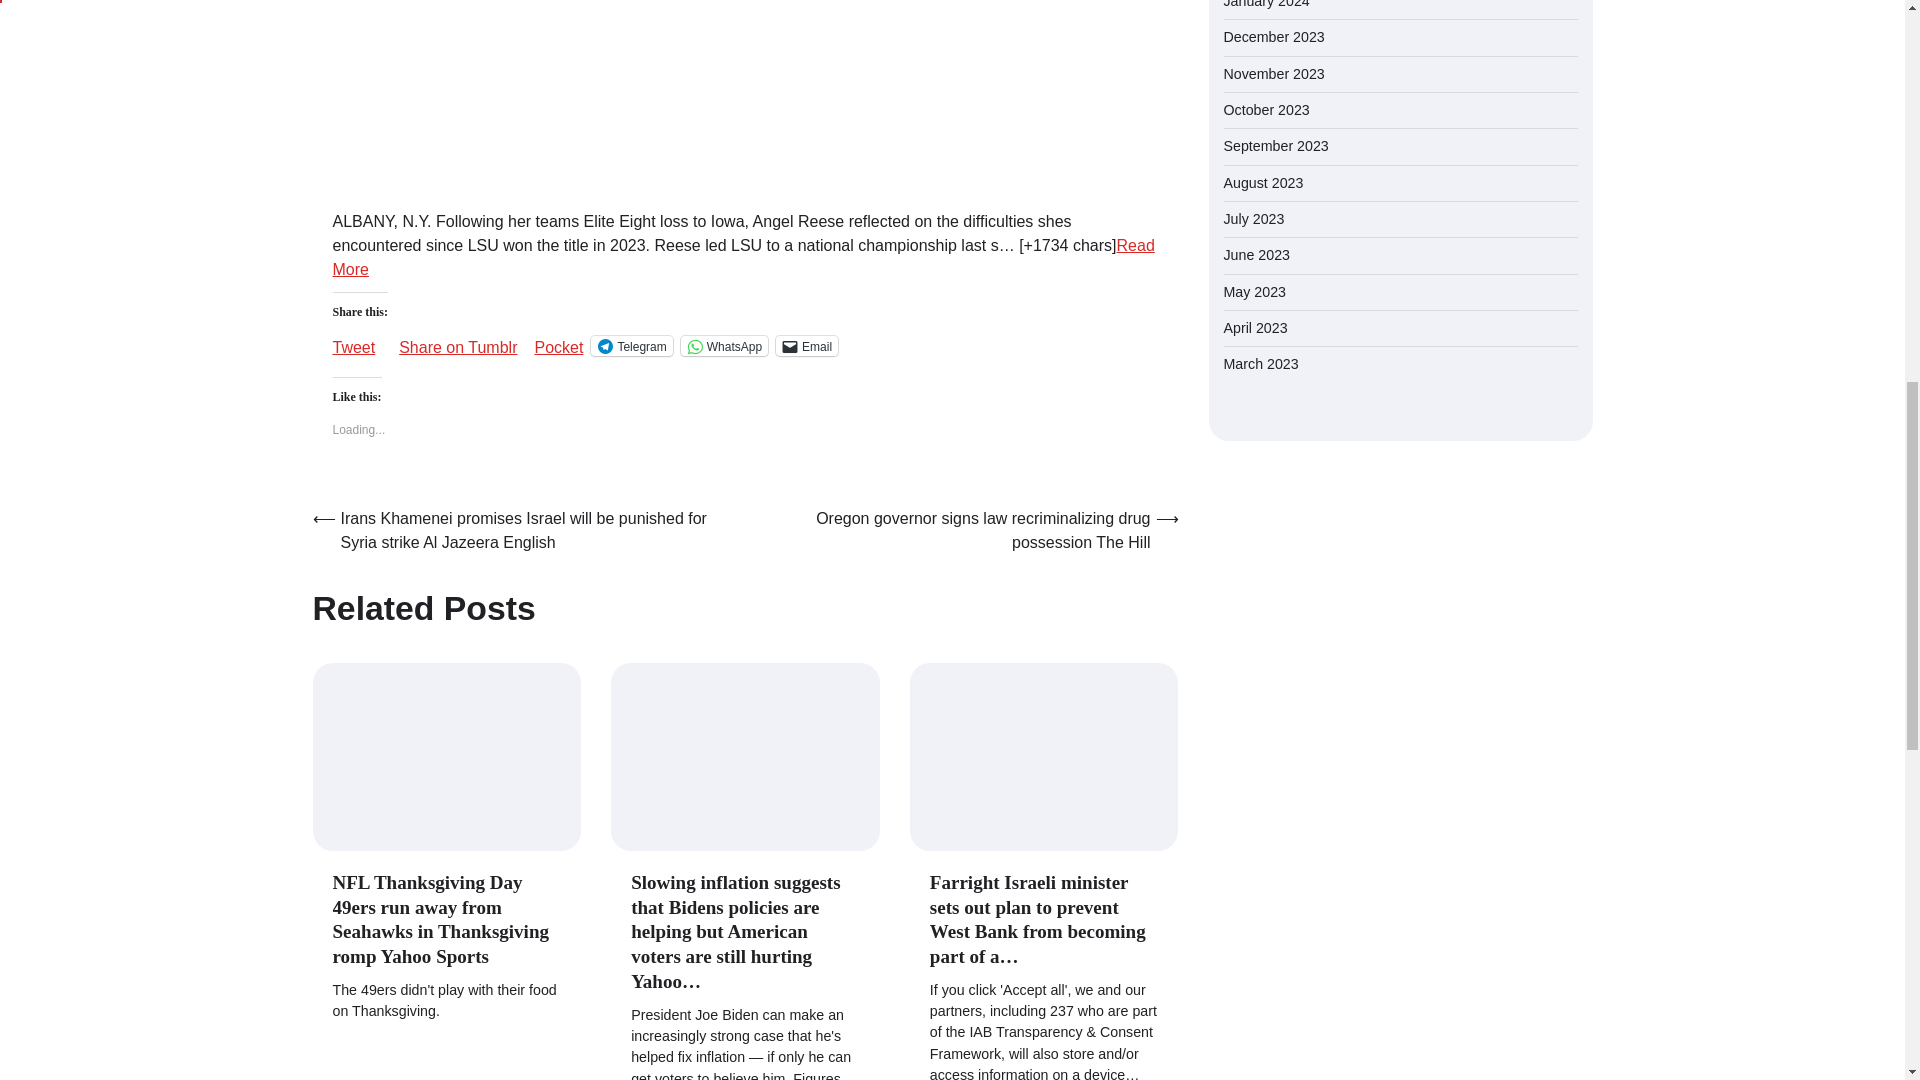 This screenshot has width=1920, height=1080. Describe the element at coordinates (632, 346) in the screenshot. I see `Click to share on Telegram` at that location.